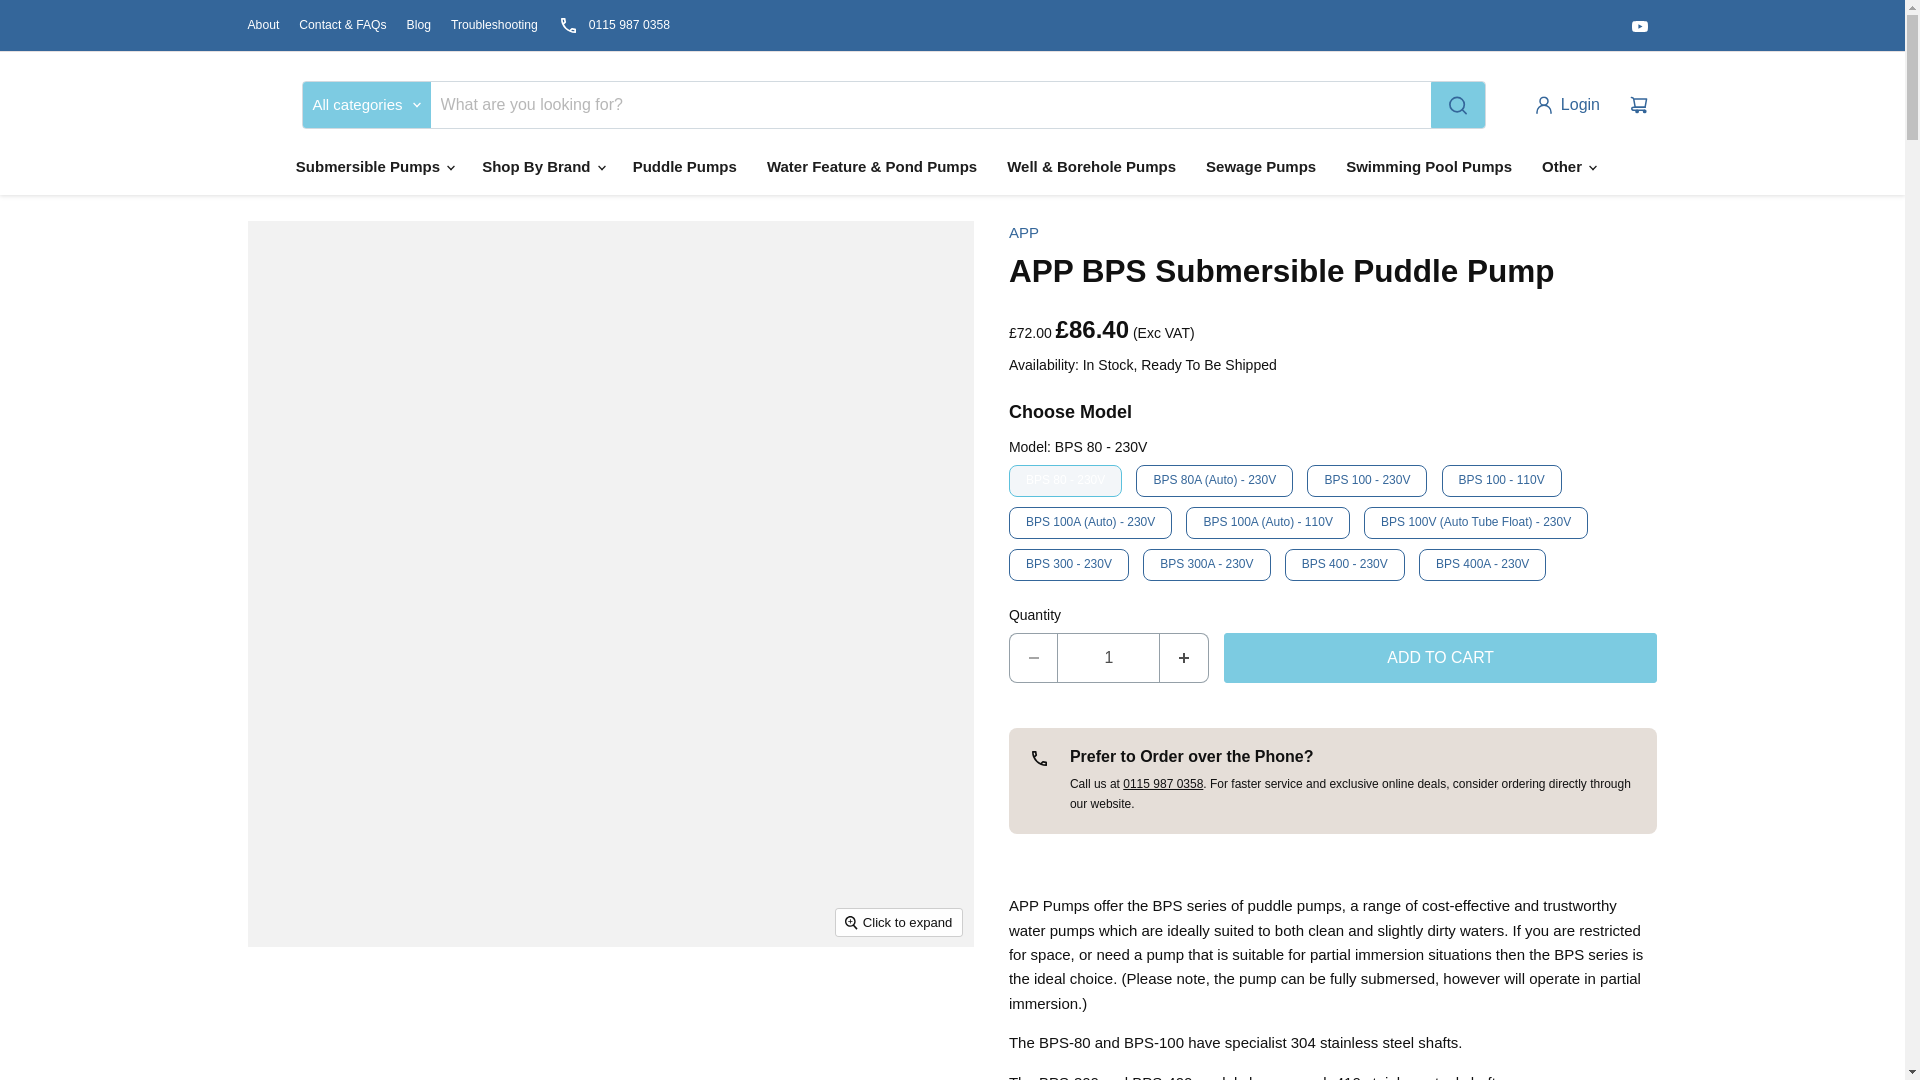  I want to click on Login, so click(1570, 105).